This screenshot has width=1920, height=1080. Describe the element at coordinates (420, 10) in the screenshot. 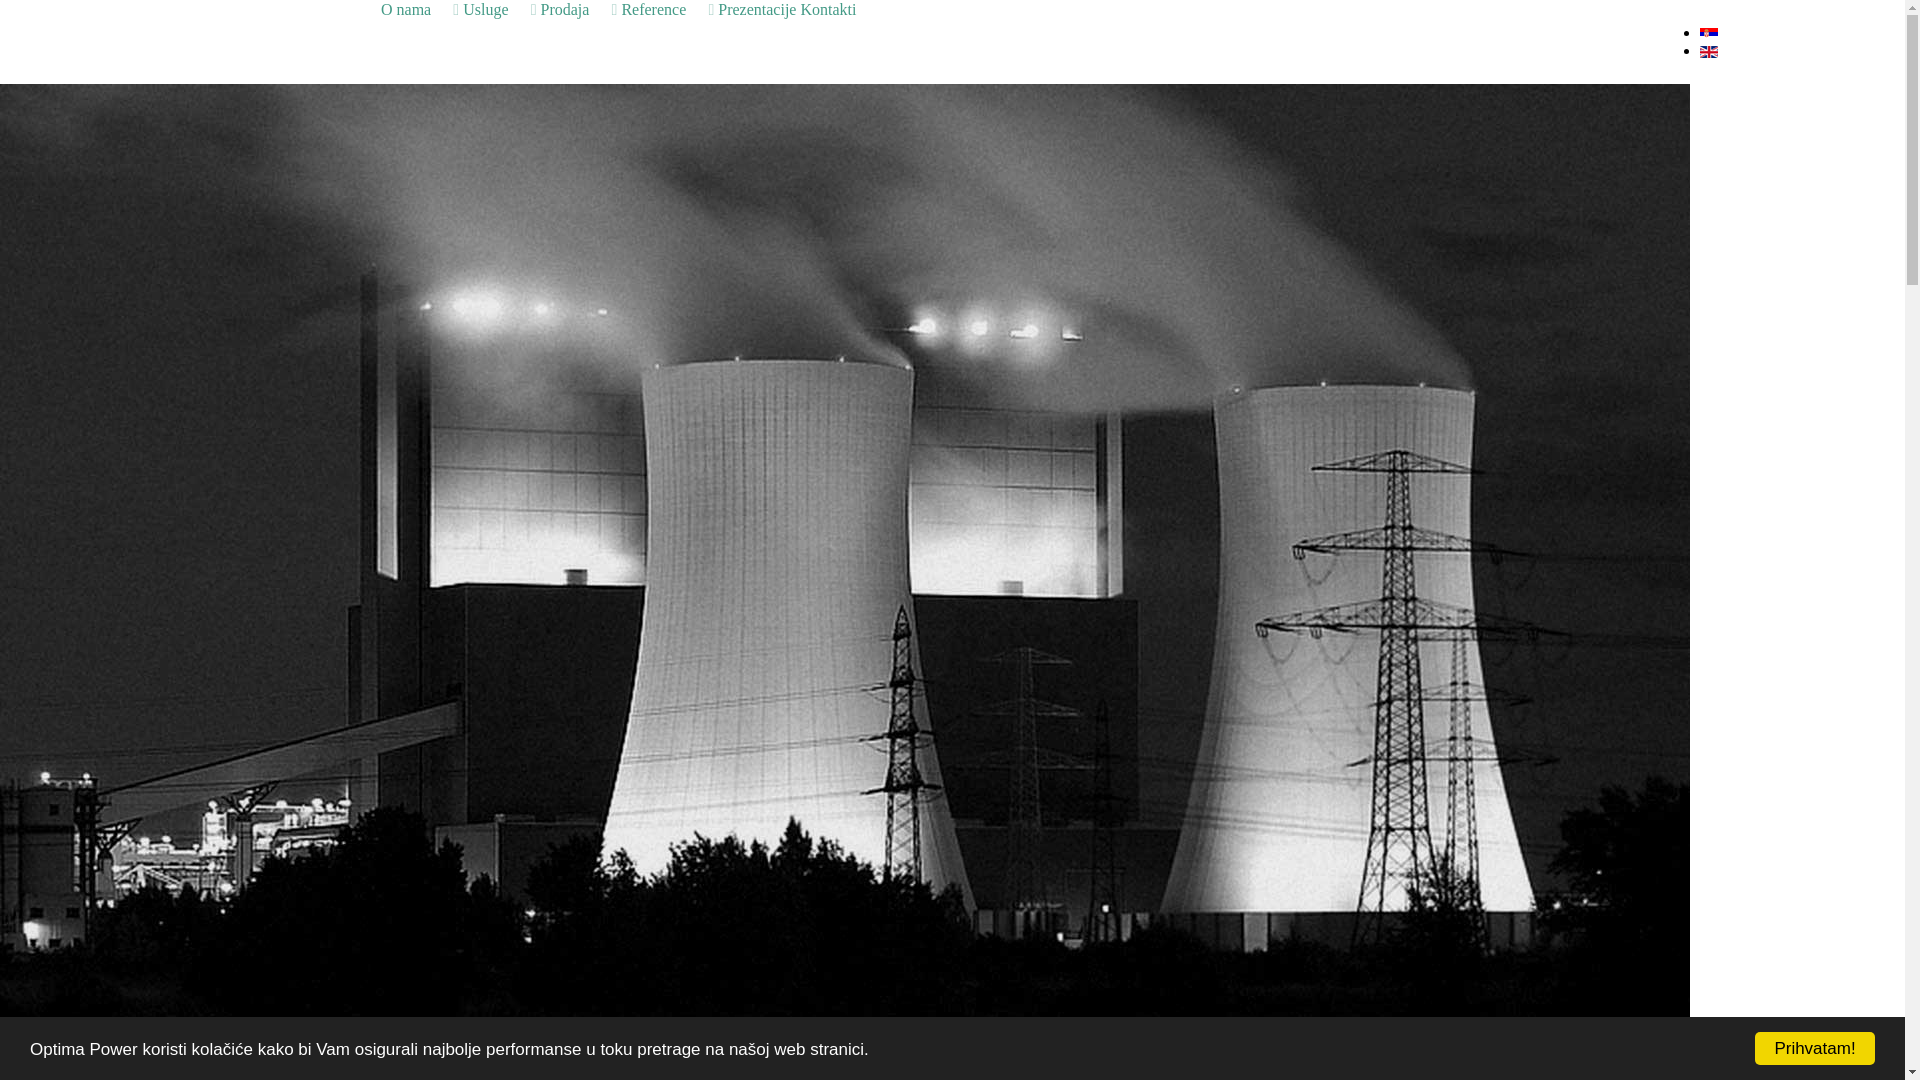

I see `O nama` at that location.